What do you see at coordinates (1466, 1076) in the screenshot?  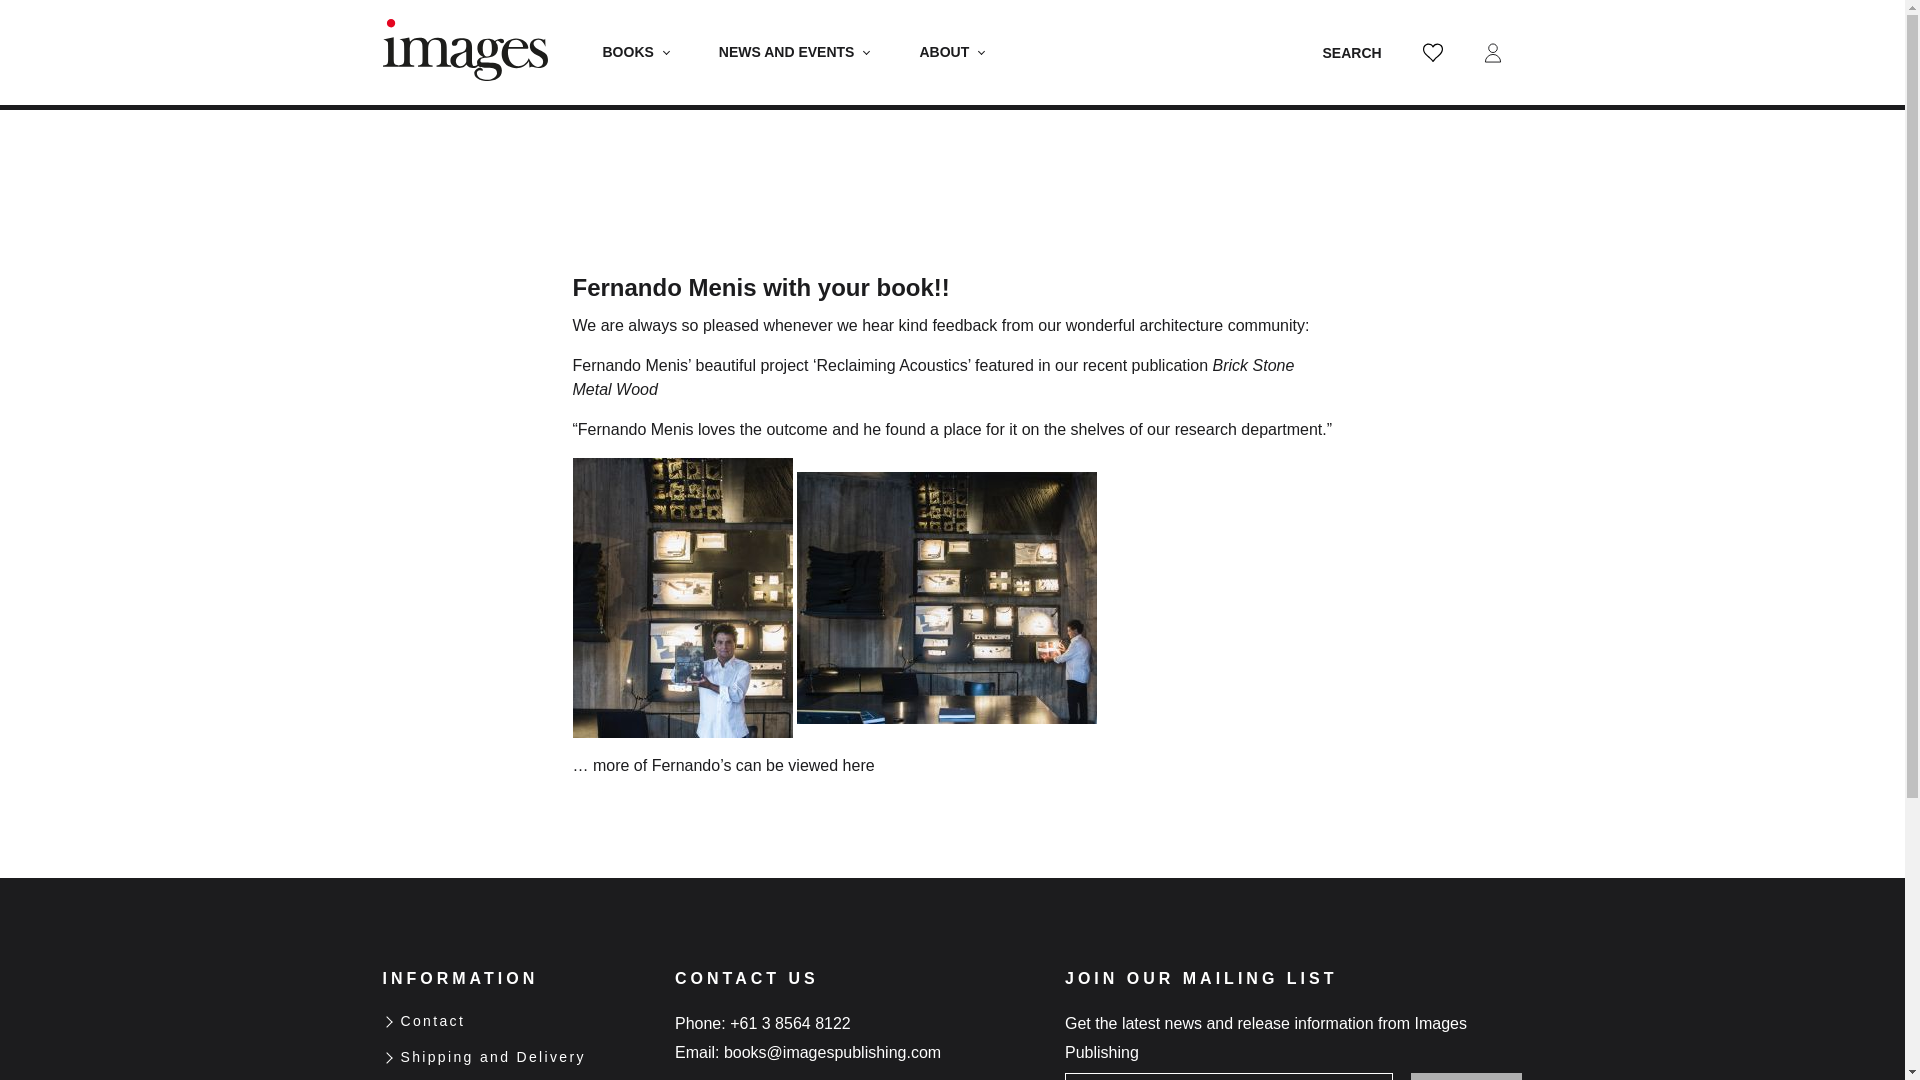 I see `Join now` at bounding box center [1466, 1076].